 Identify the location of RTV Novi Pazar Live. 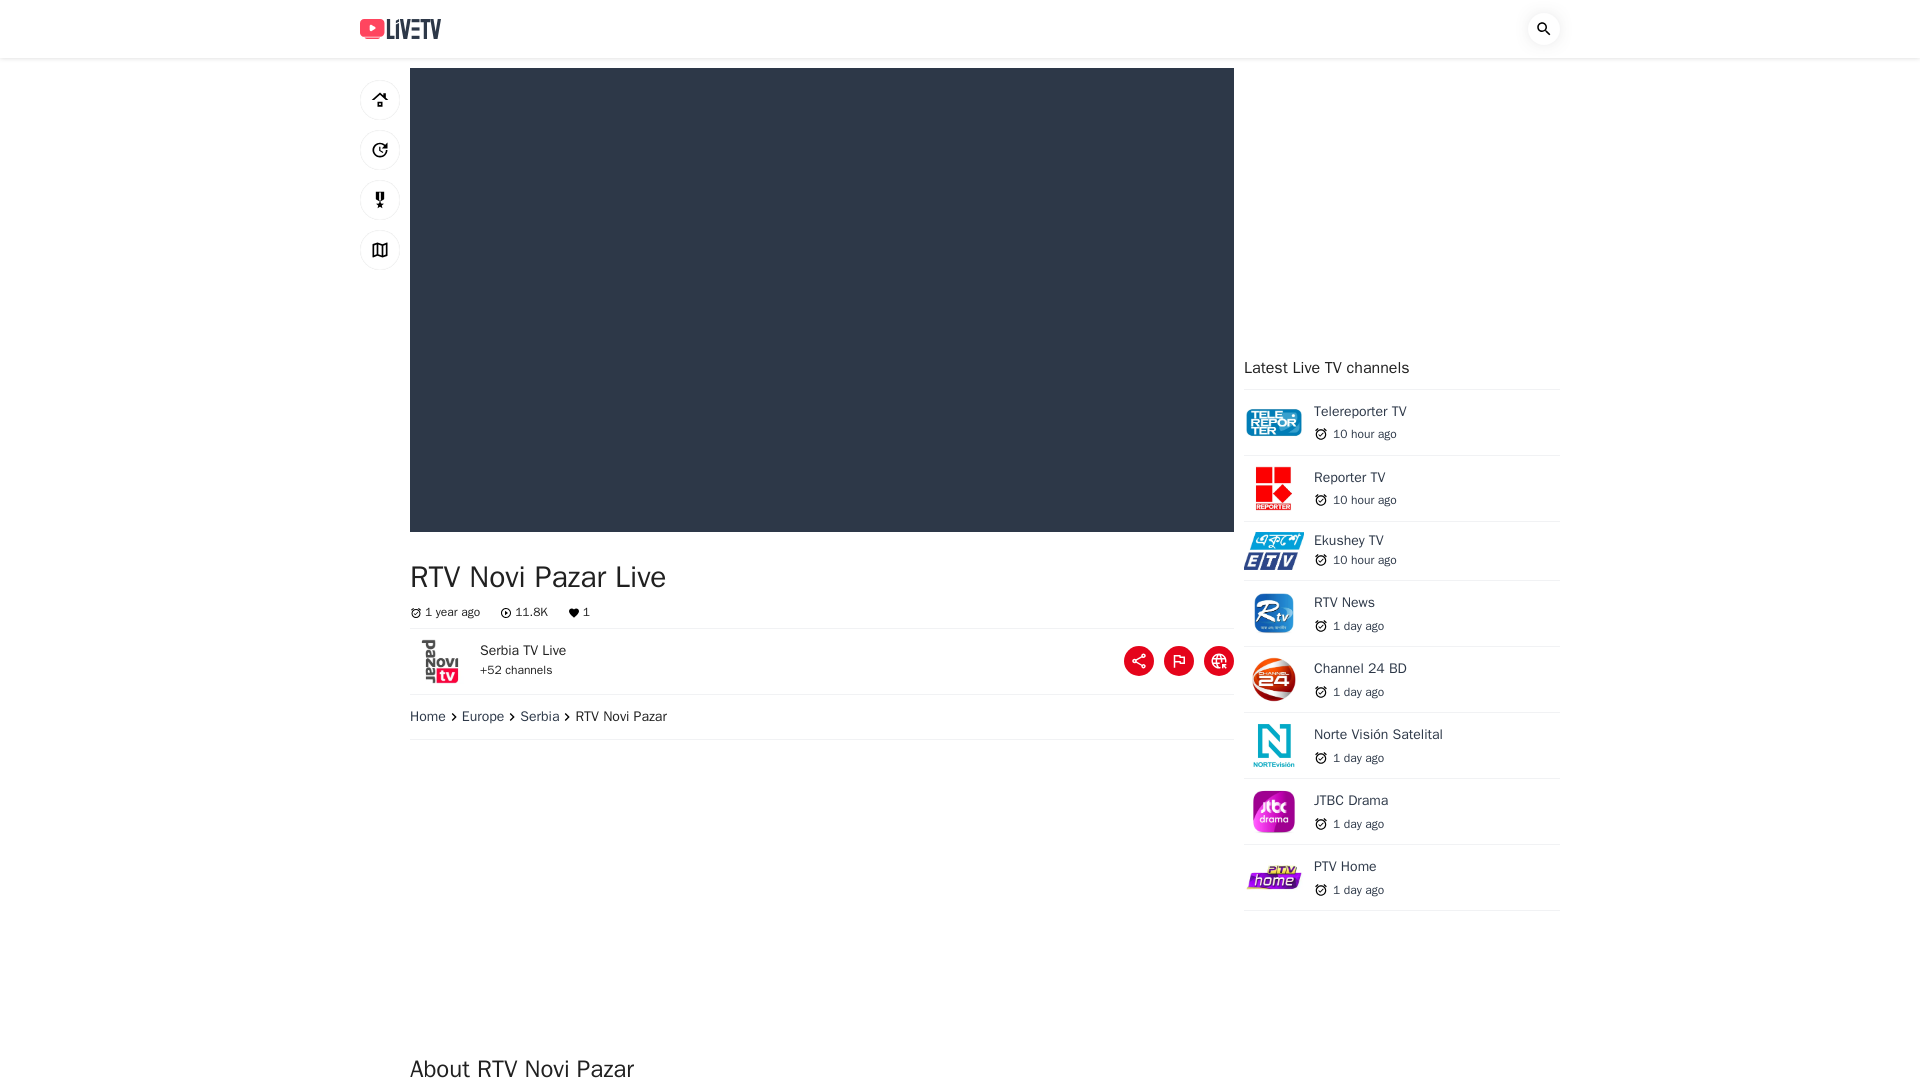
(1402, 493).